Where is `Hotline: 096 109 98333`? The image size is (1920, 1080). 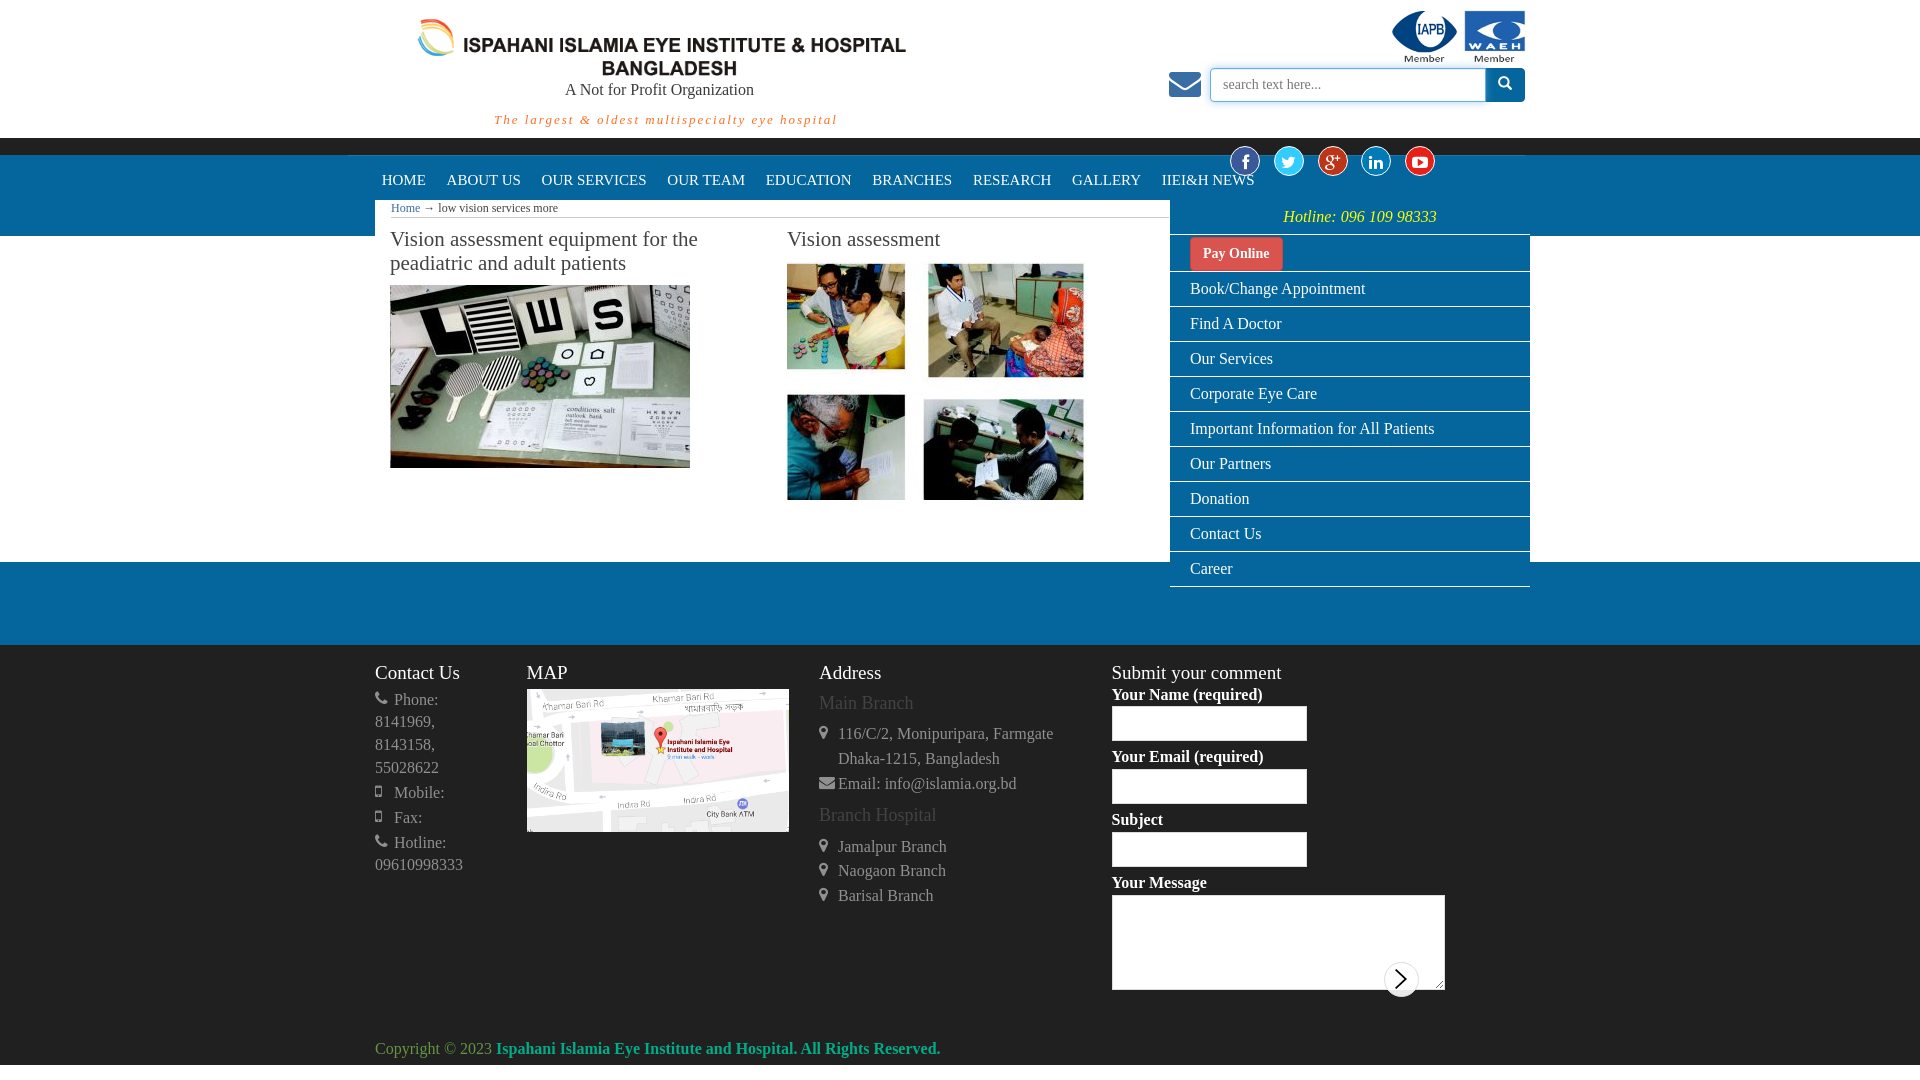 Hotline: 096 109 98333 is located at coordinates (1360, 216).